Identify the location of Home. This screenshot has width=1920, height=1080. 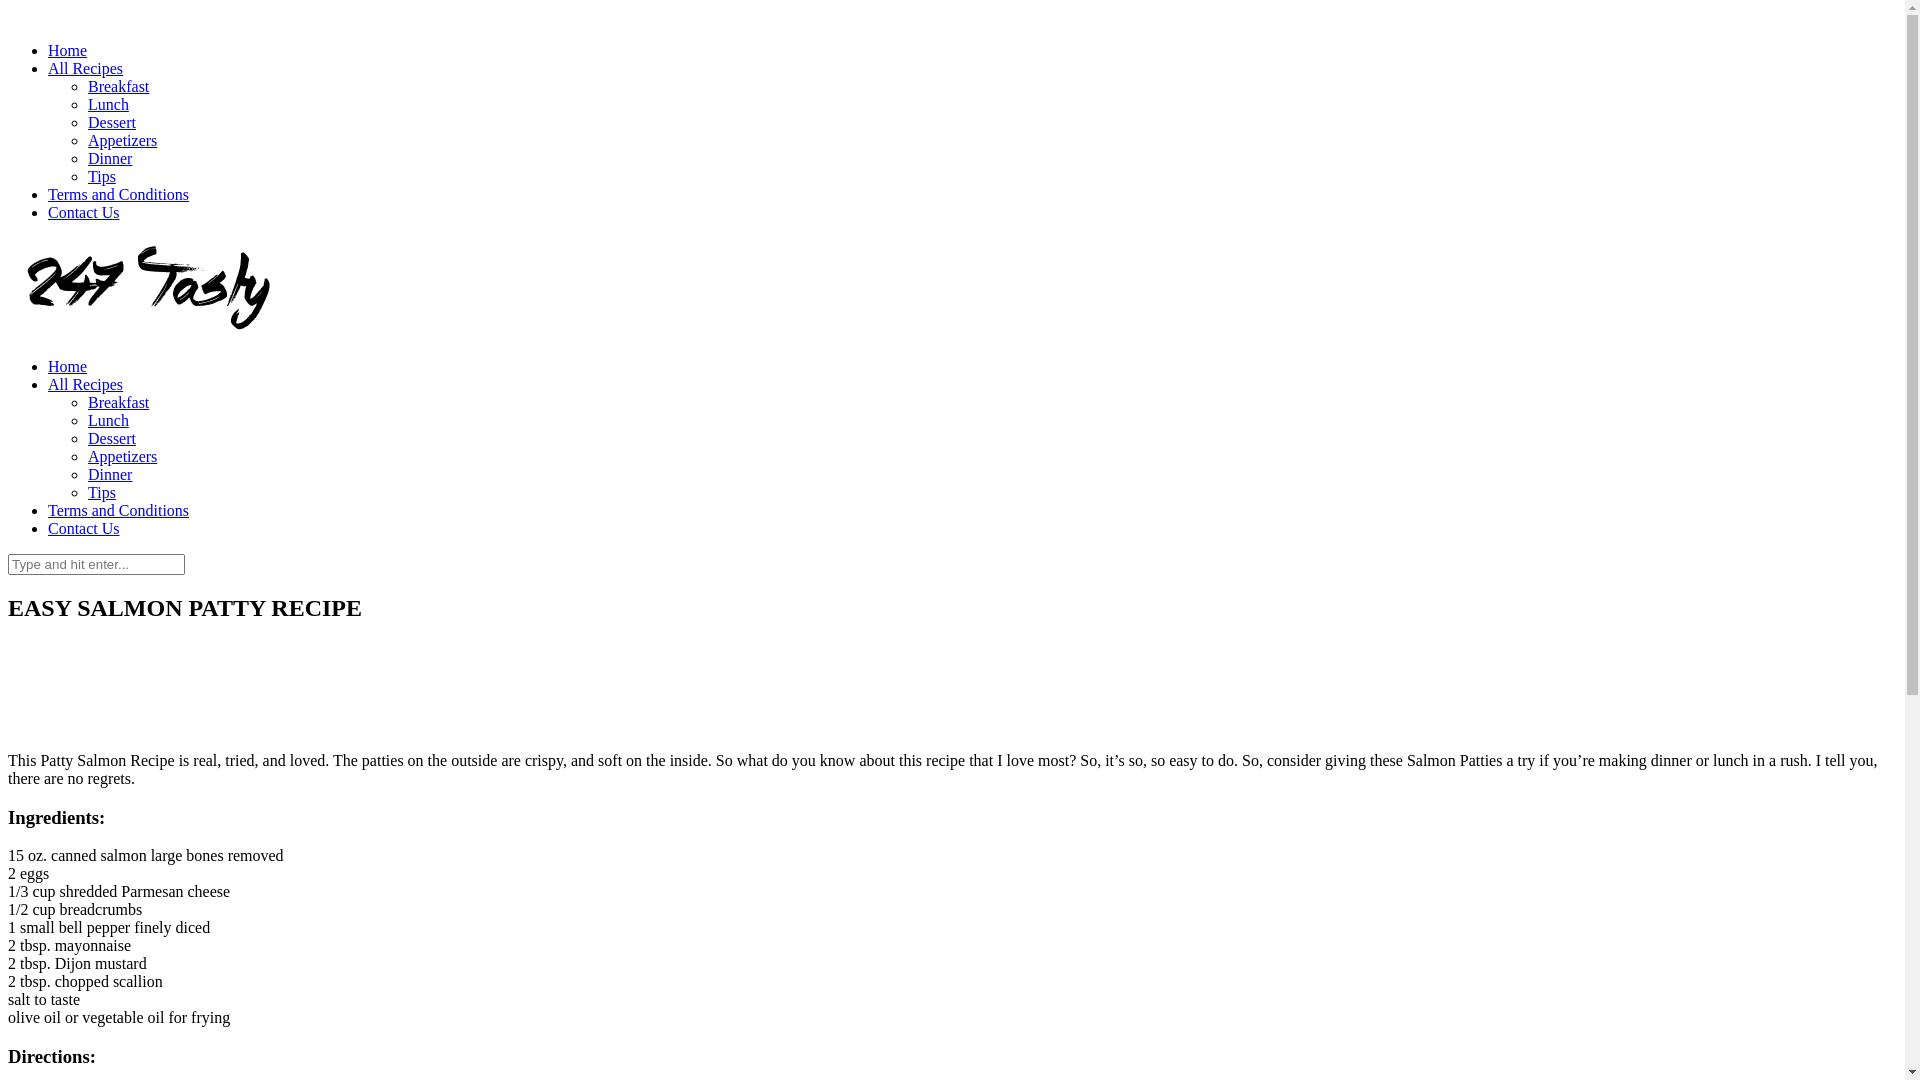
(68, 366).